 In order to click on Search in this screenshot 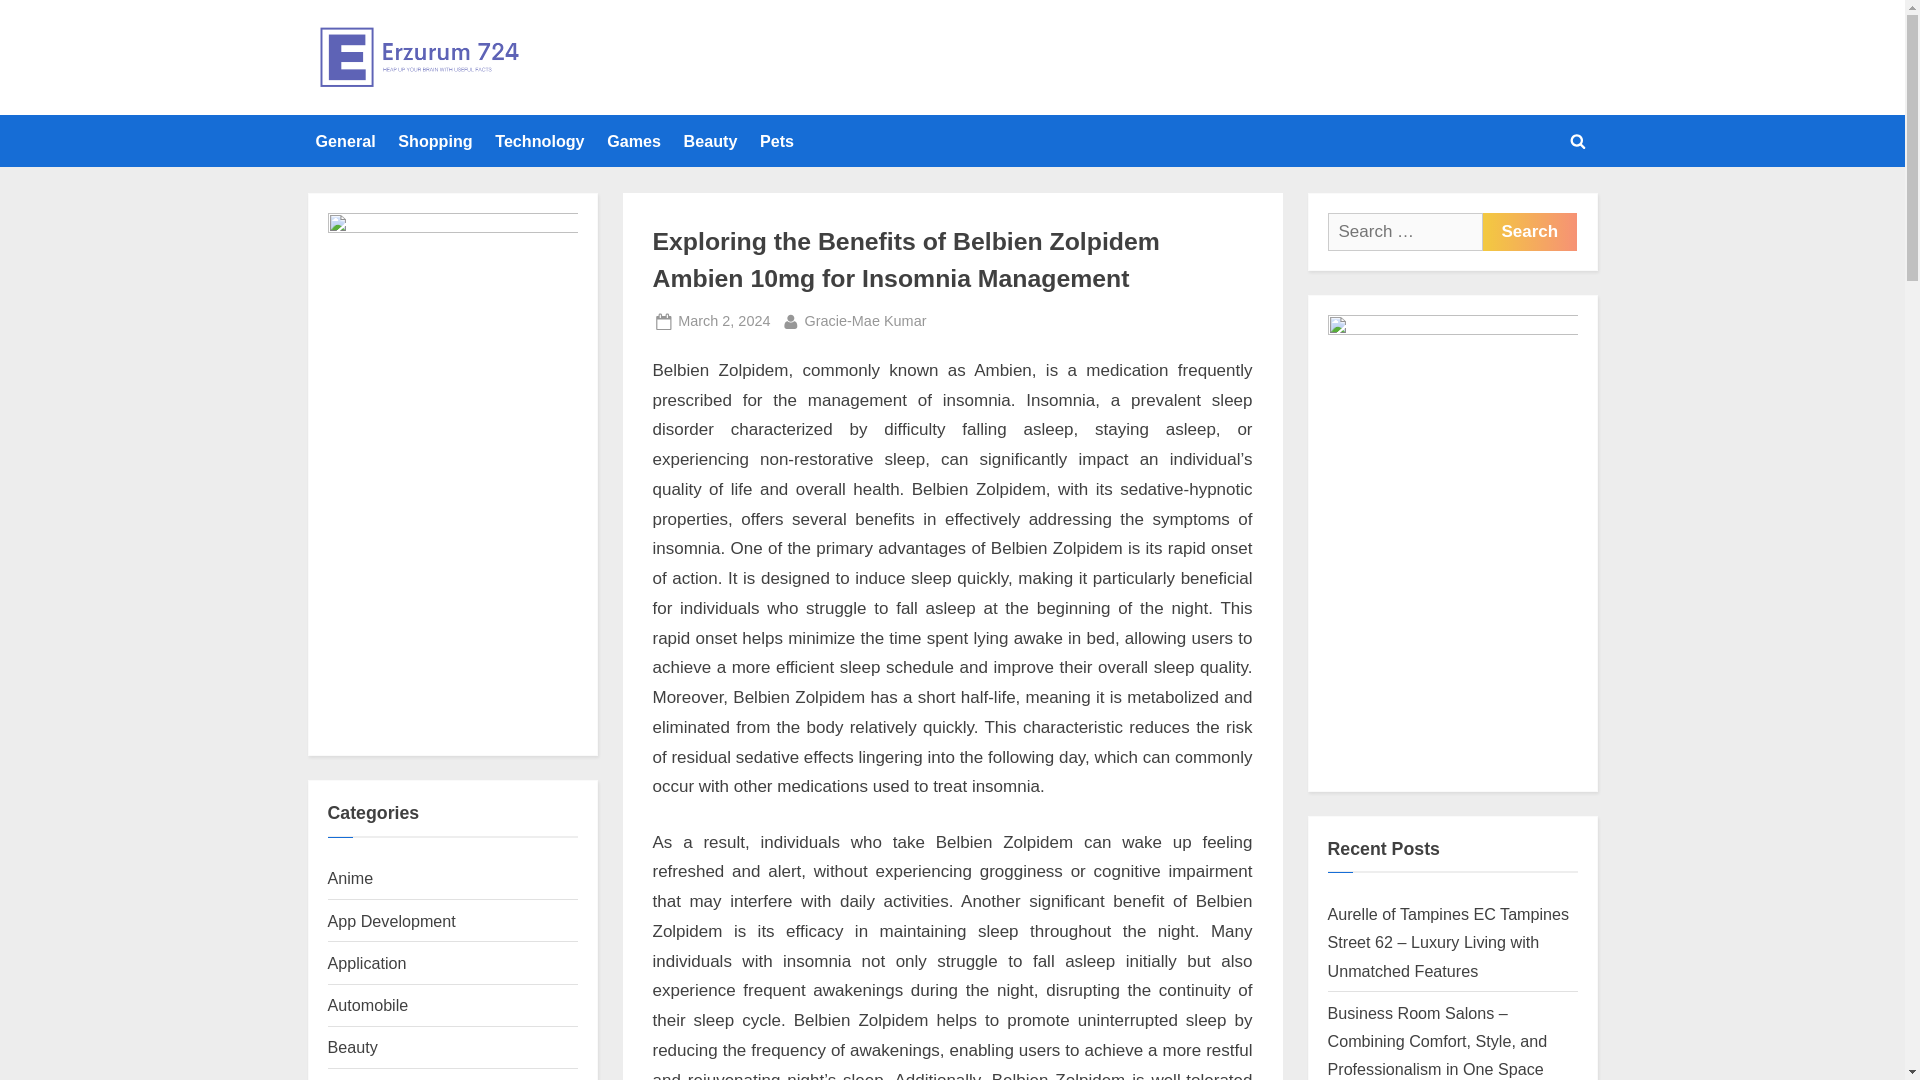, I will do `click(1529, 231)`.